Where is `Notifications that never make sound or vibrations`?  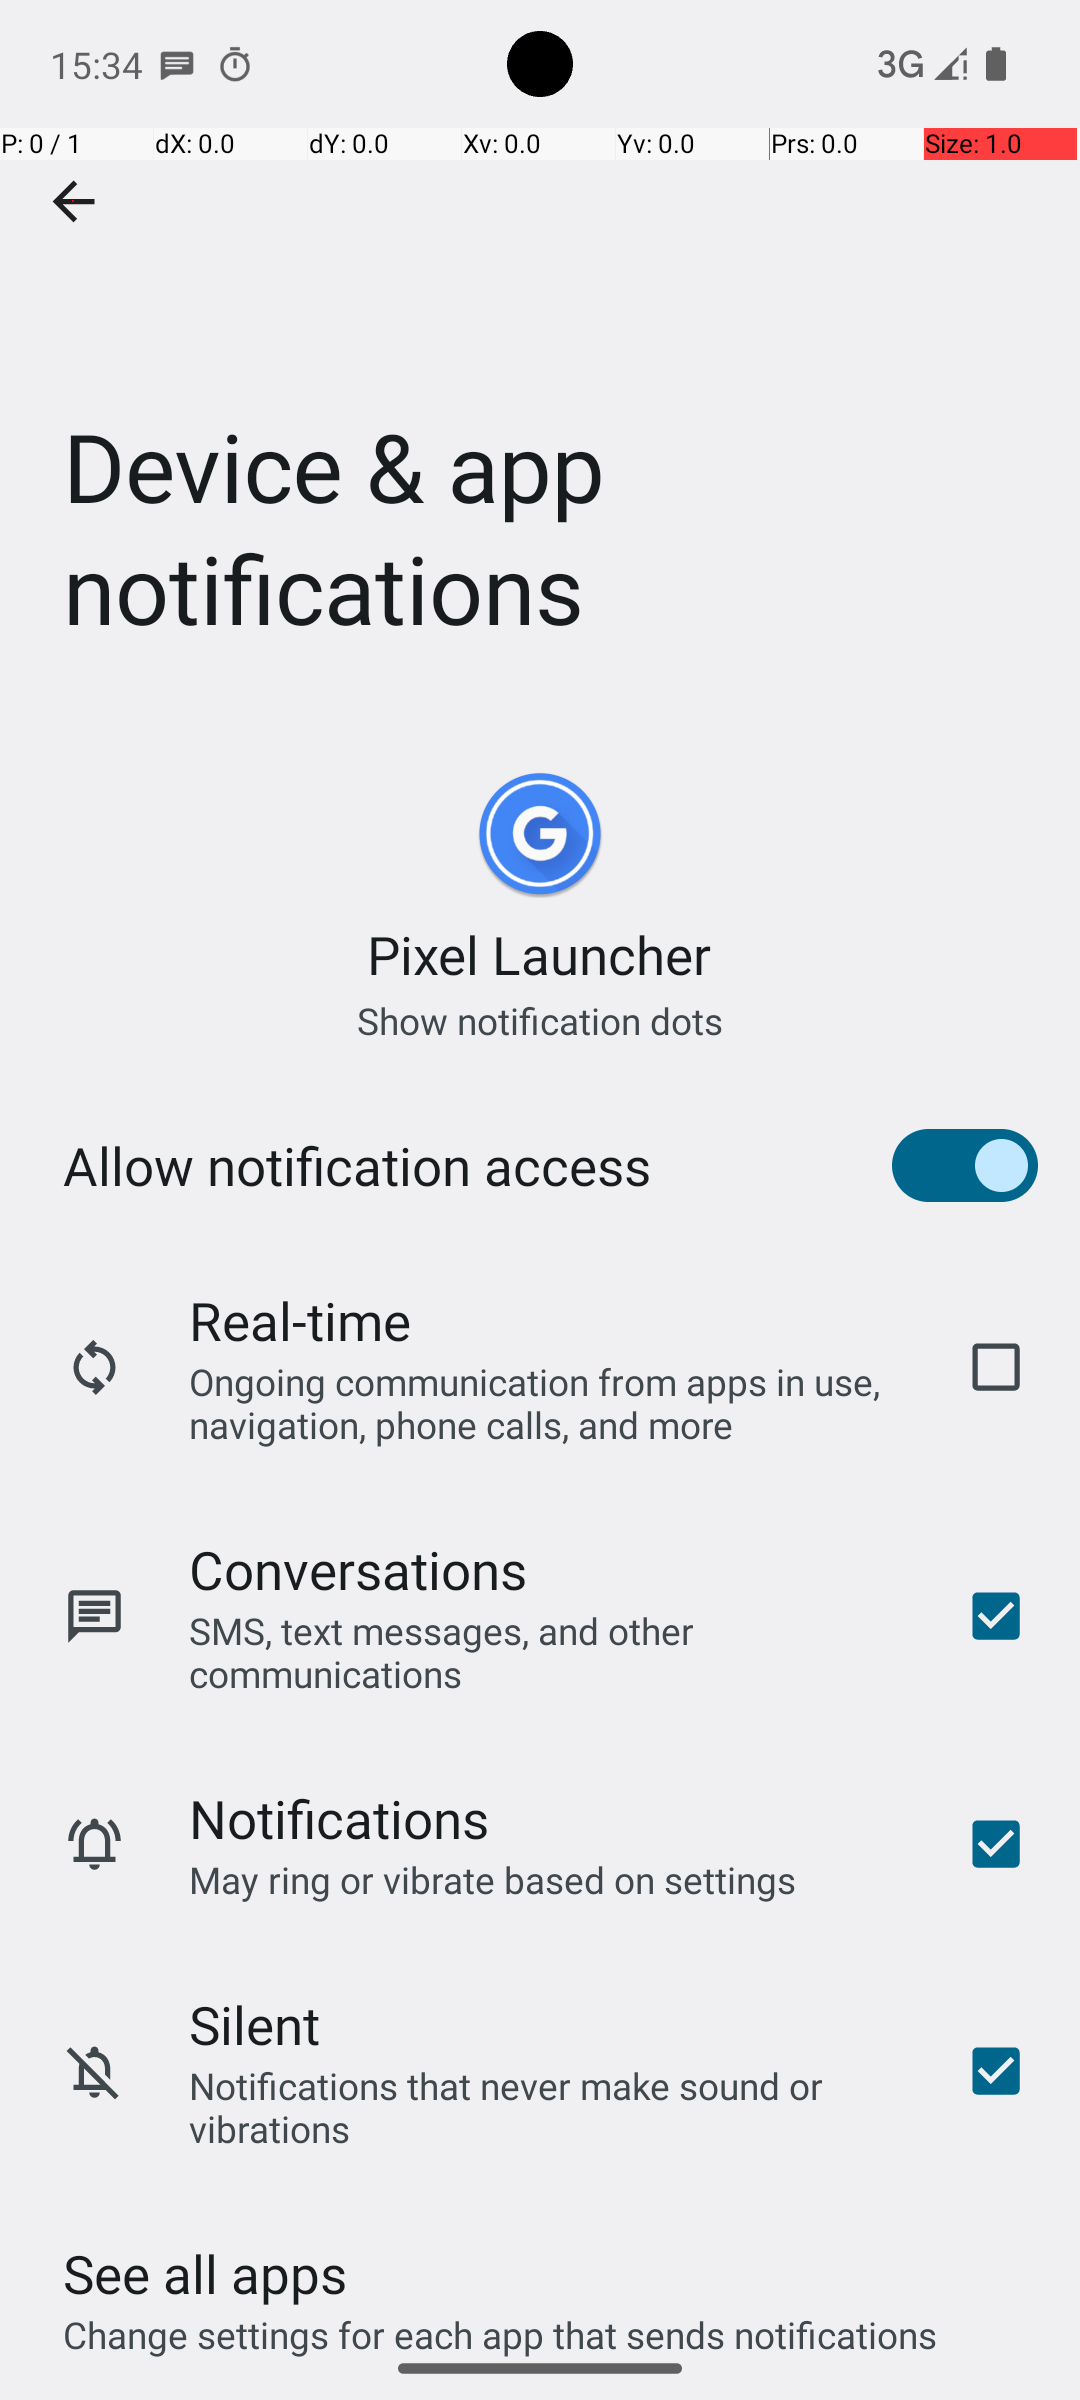 Notifications that never make sound or vibrations is located at coordinates (550, 2107).